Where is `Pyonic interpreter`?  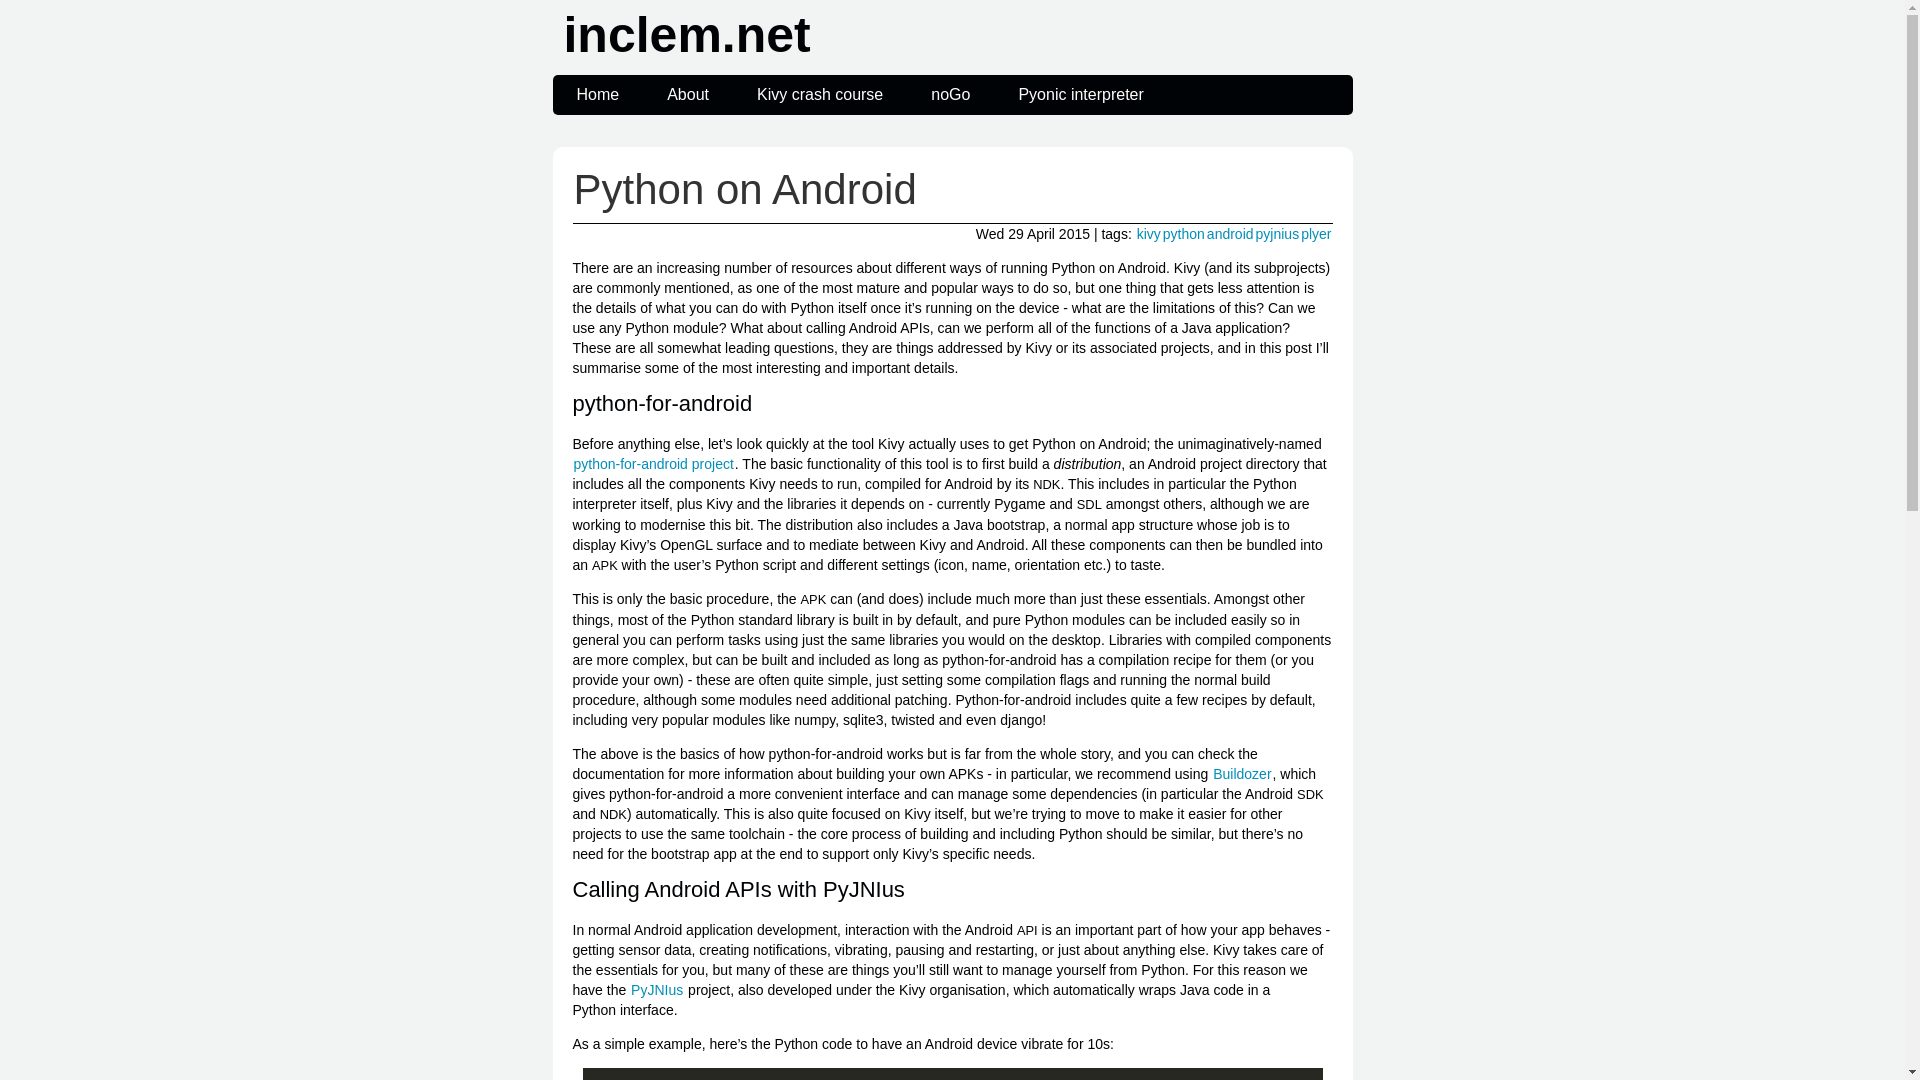 Pyonic interpreter is located at coordinates (1080, 94).